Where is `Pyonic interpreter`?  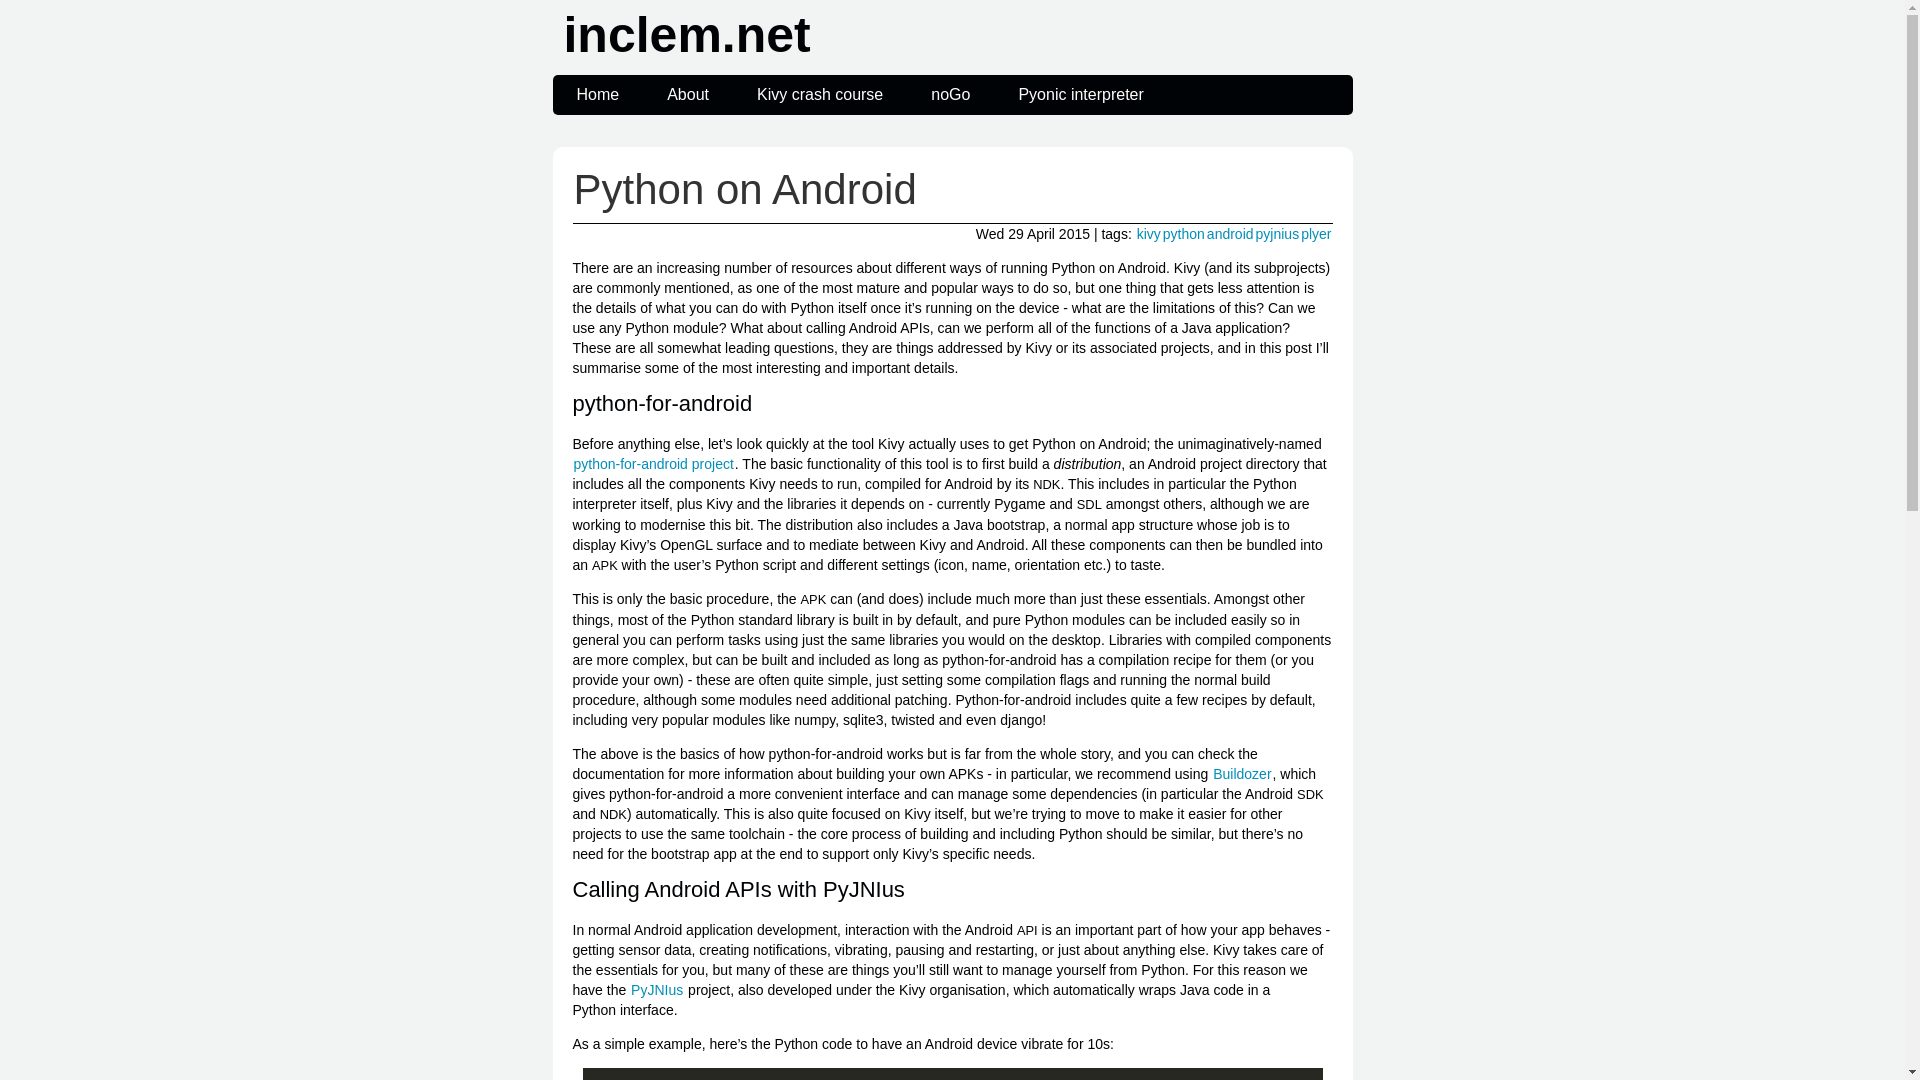 Pyonic interpreter is located at coordinates (1080, 94).